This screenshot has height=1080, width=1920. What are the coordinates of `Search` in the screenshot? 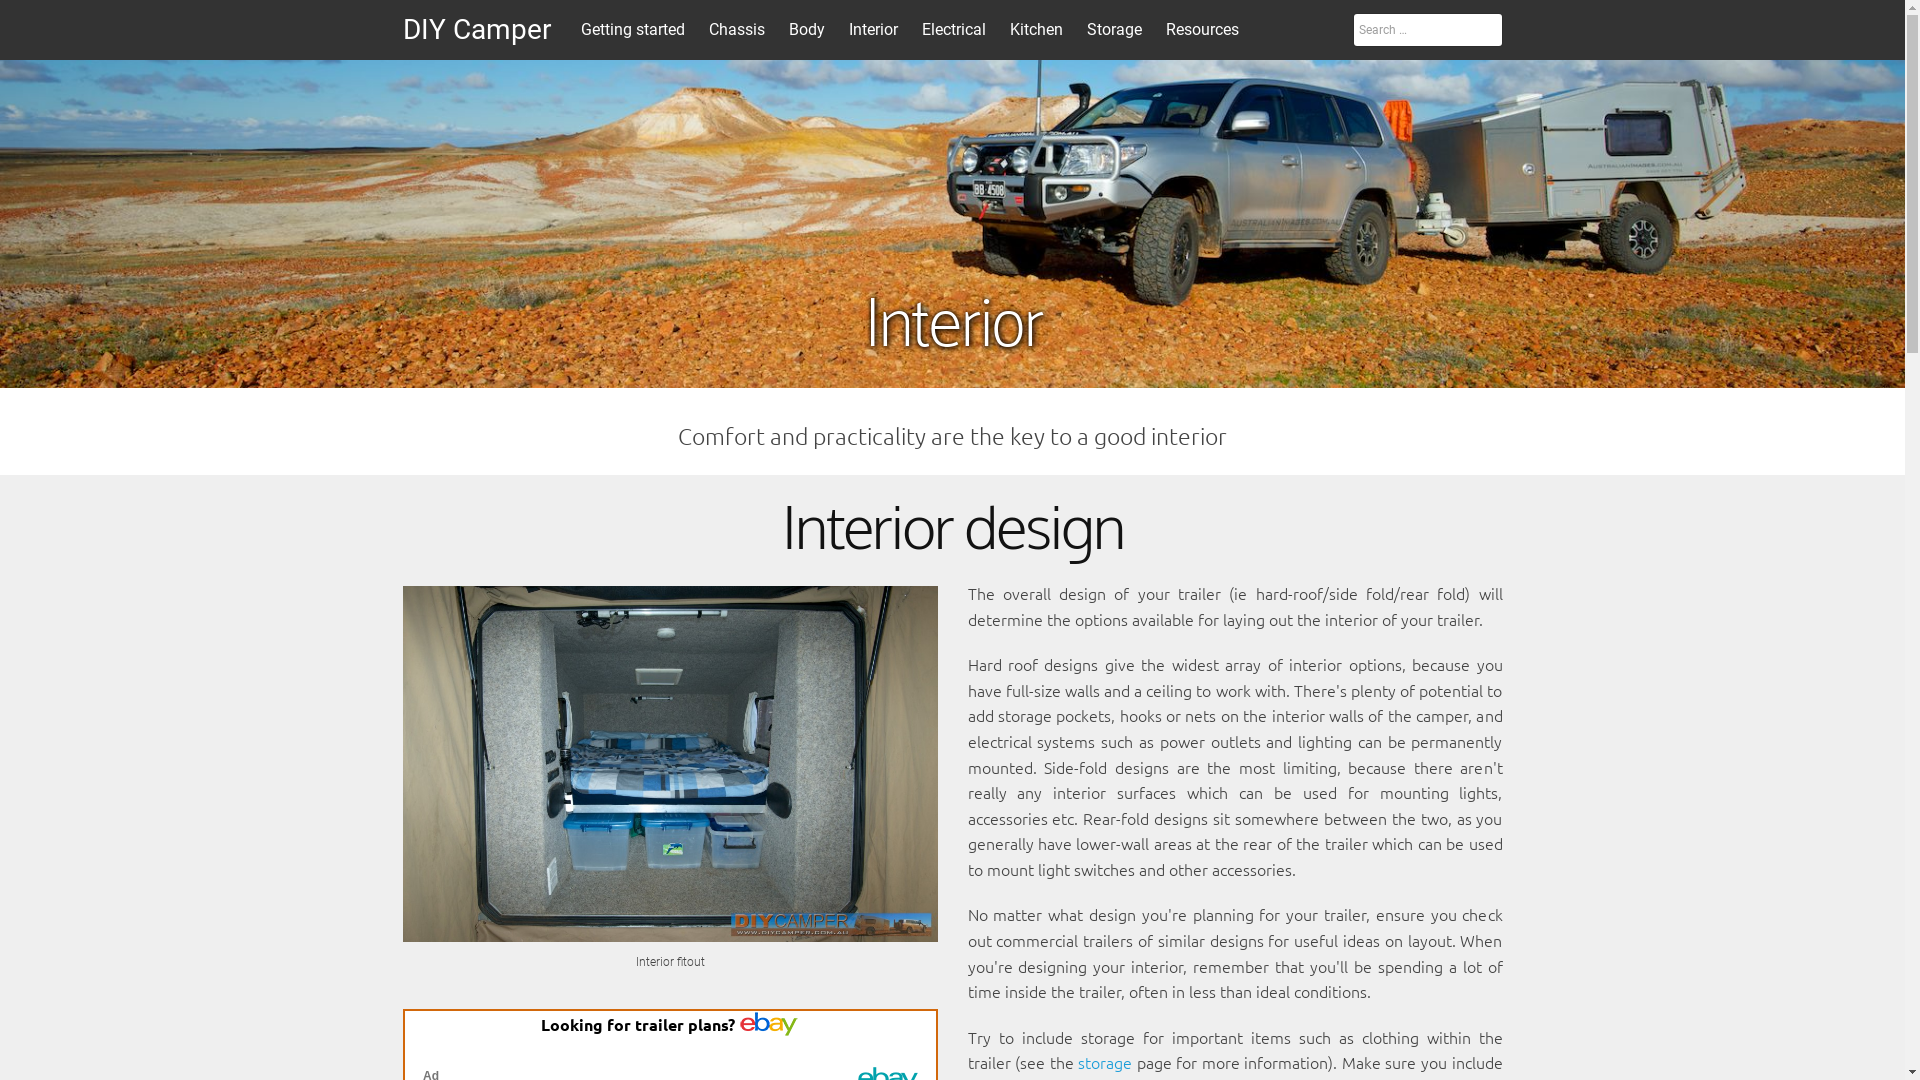 It's located at (47, 21).